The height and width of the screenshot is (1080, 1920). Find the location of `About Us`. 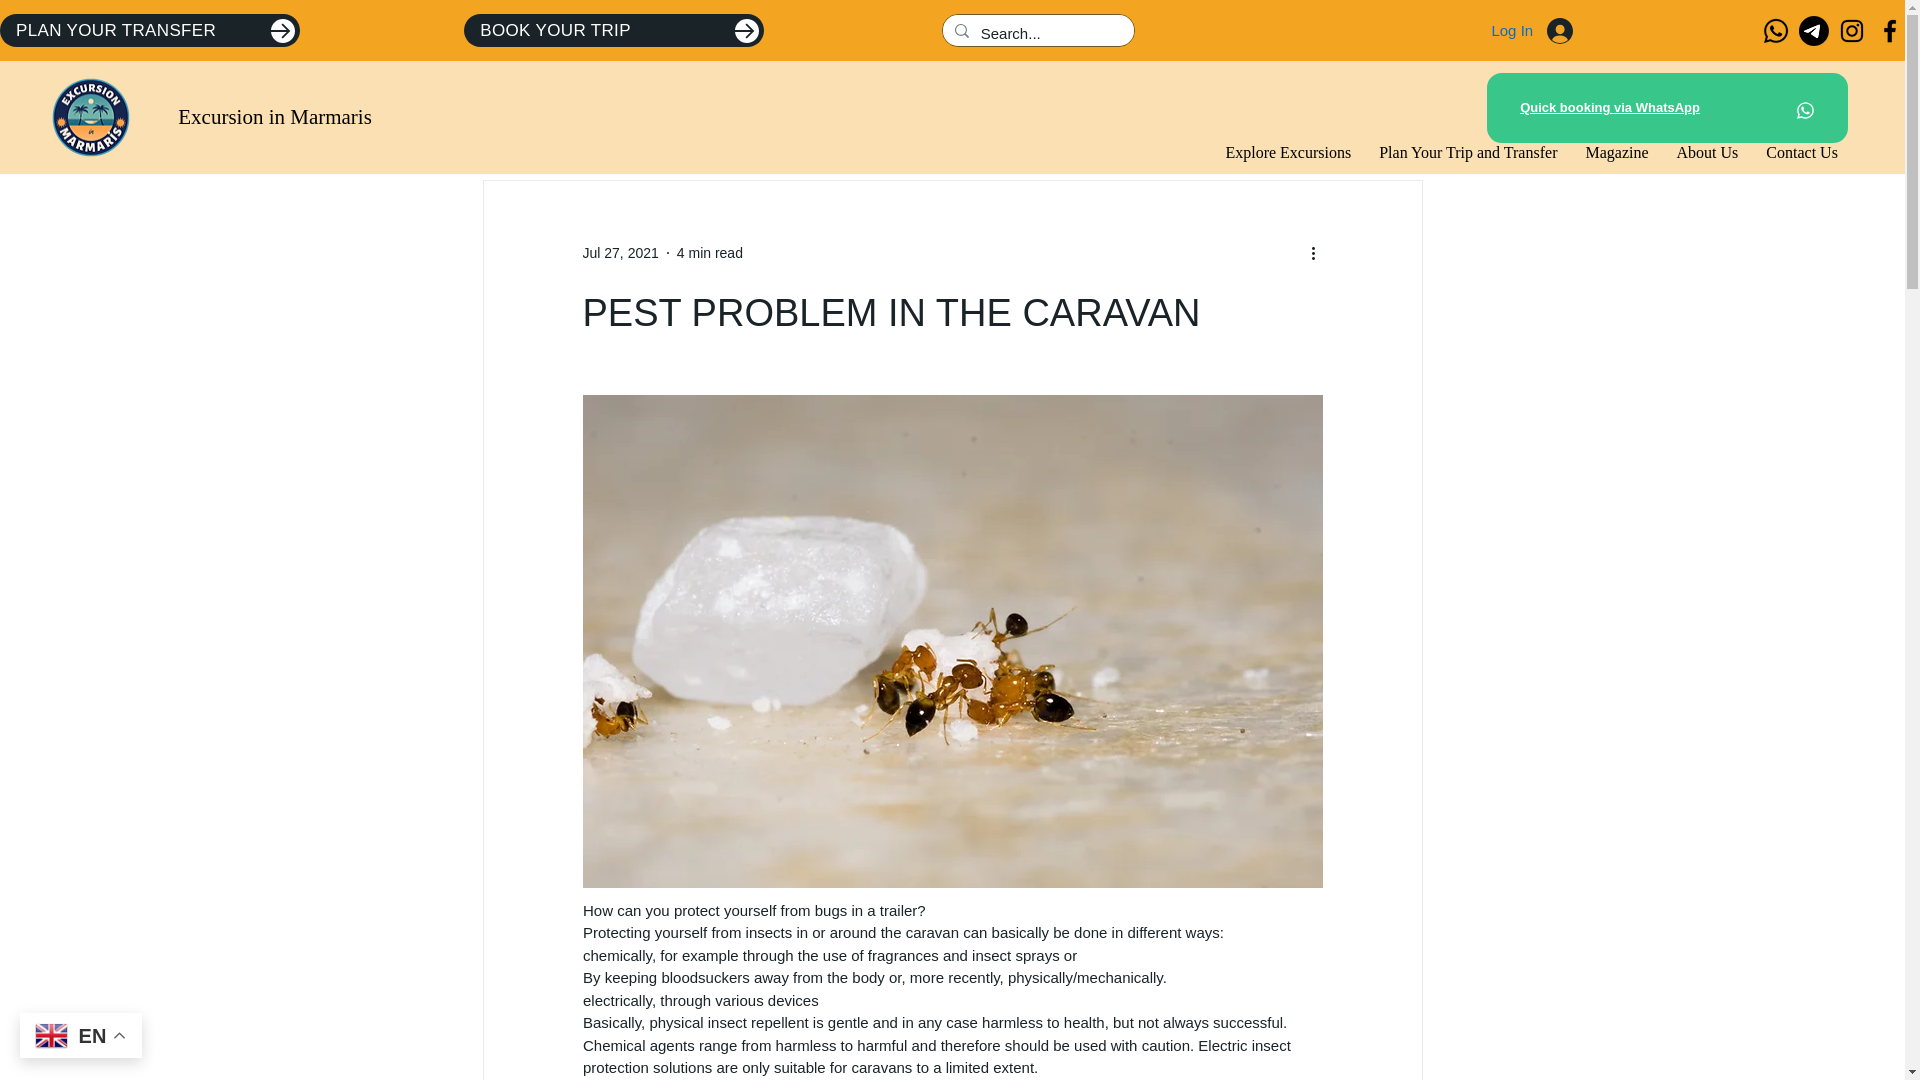

About Us is located at coordinates (1708, 152).